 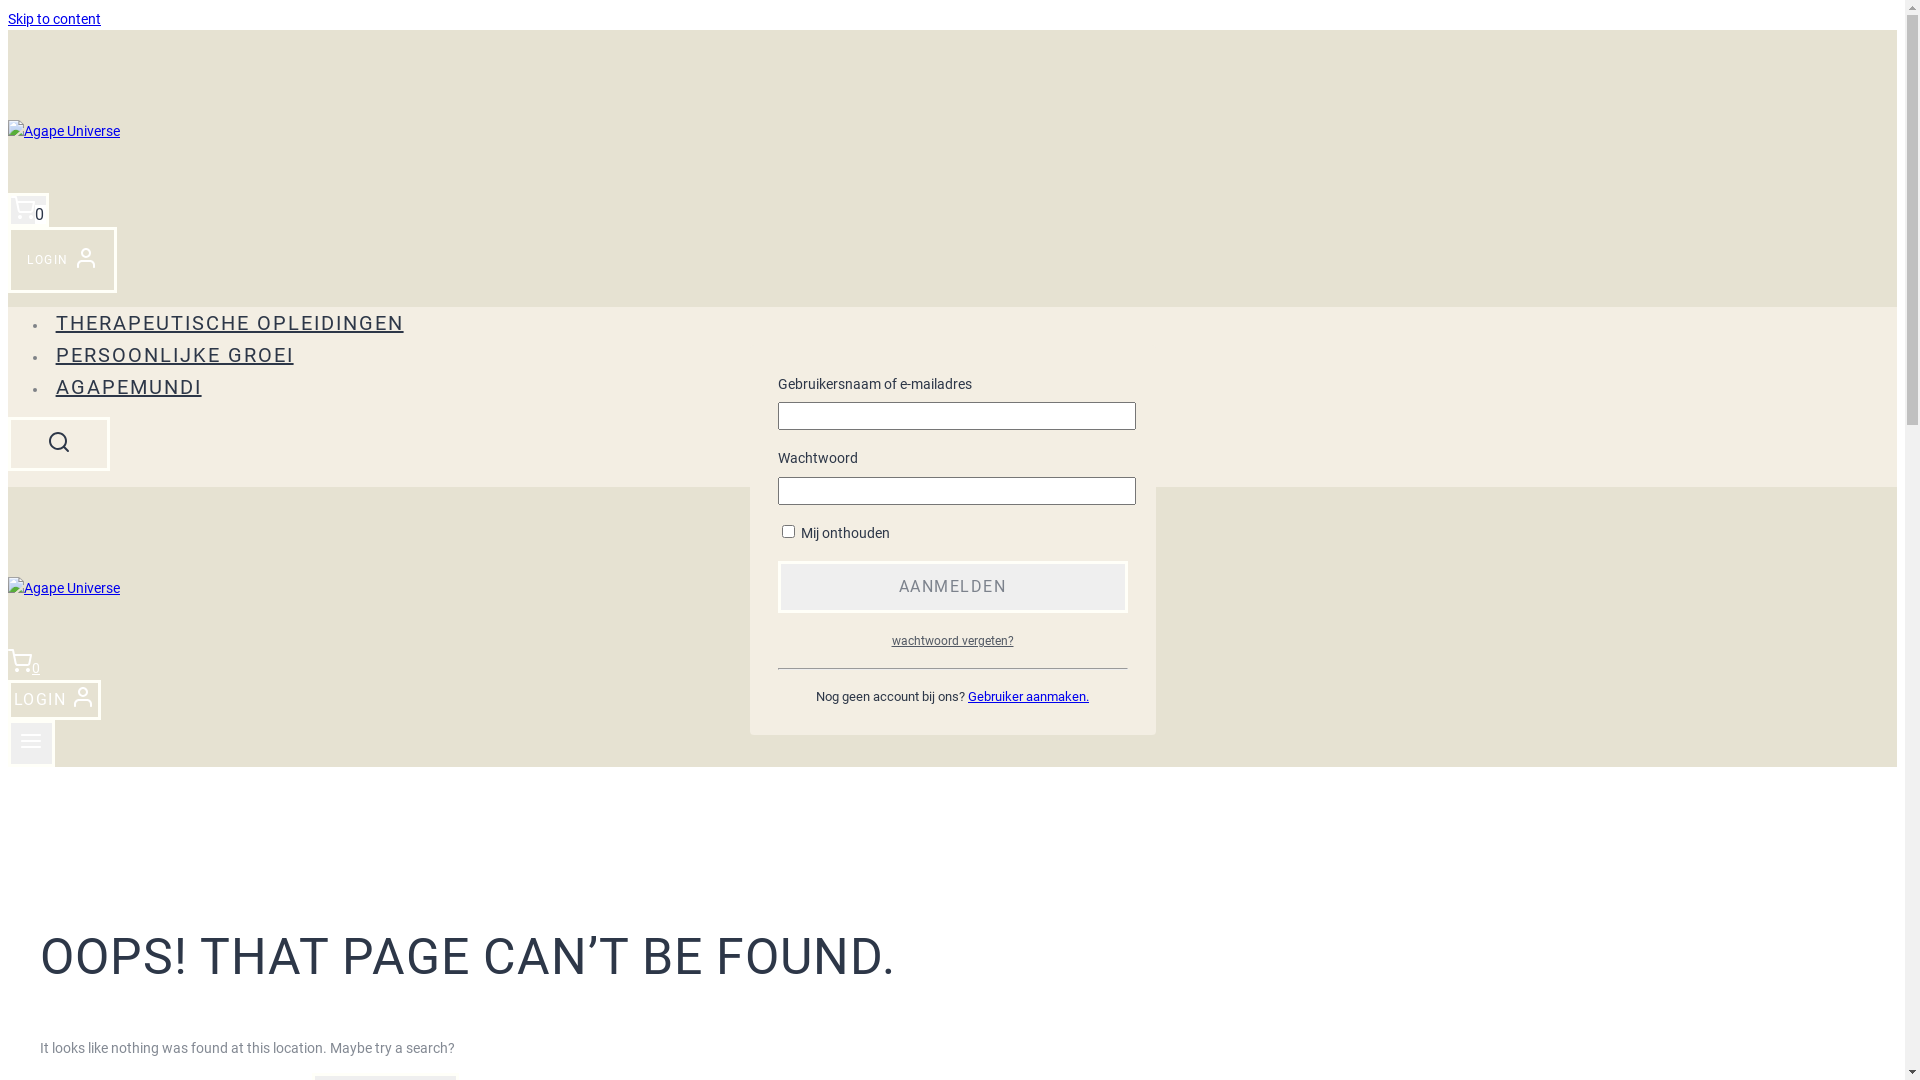 What do you see at coordinates (59, 444) in the screenshot?
I see `SEARCH` at bounding box center [59, 444].